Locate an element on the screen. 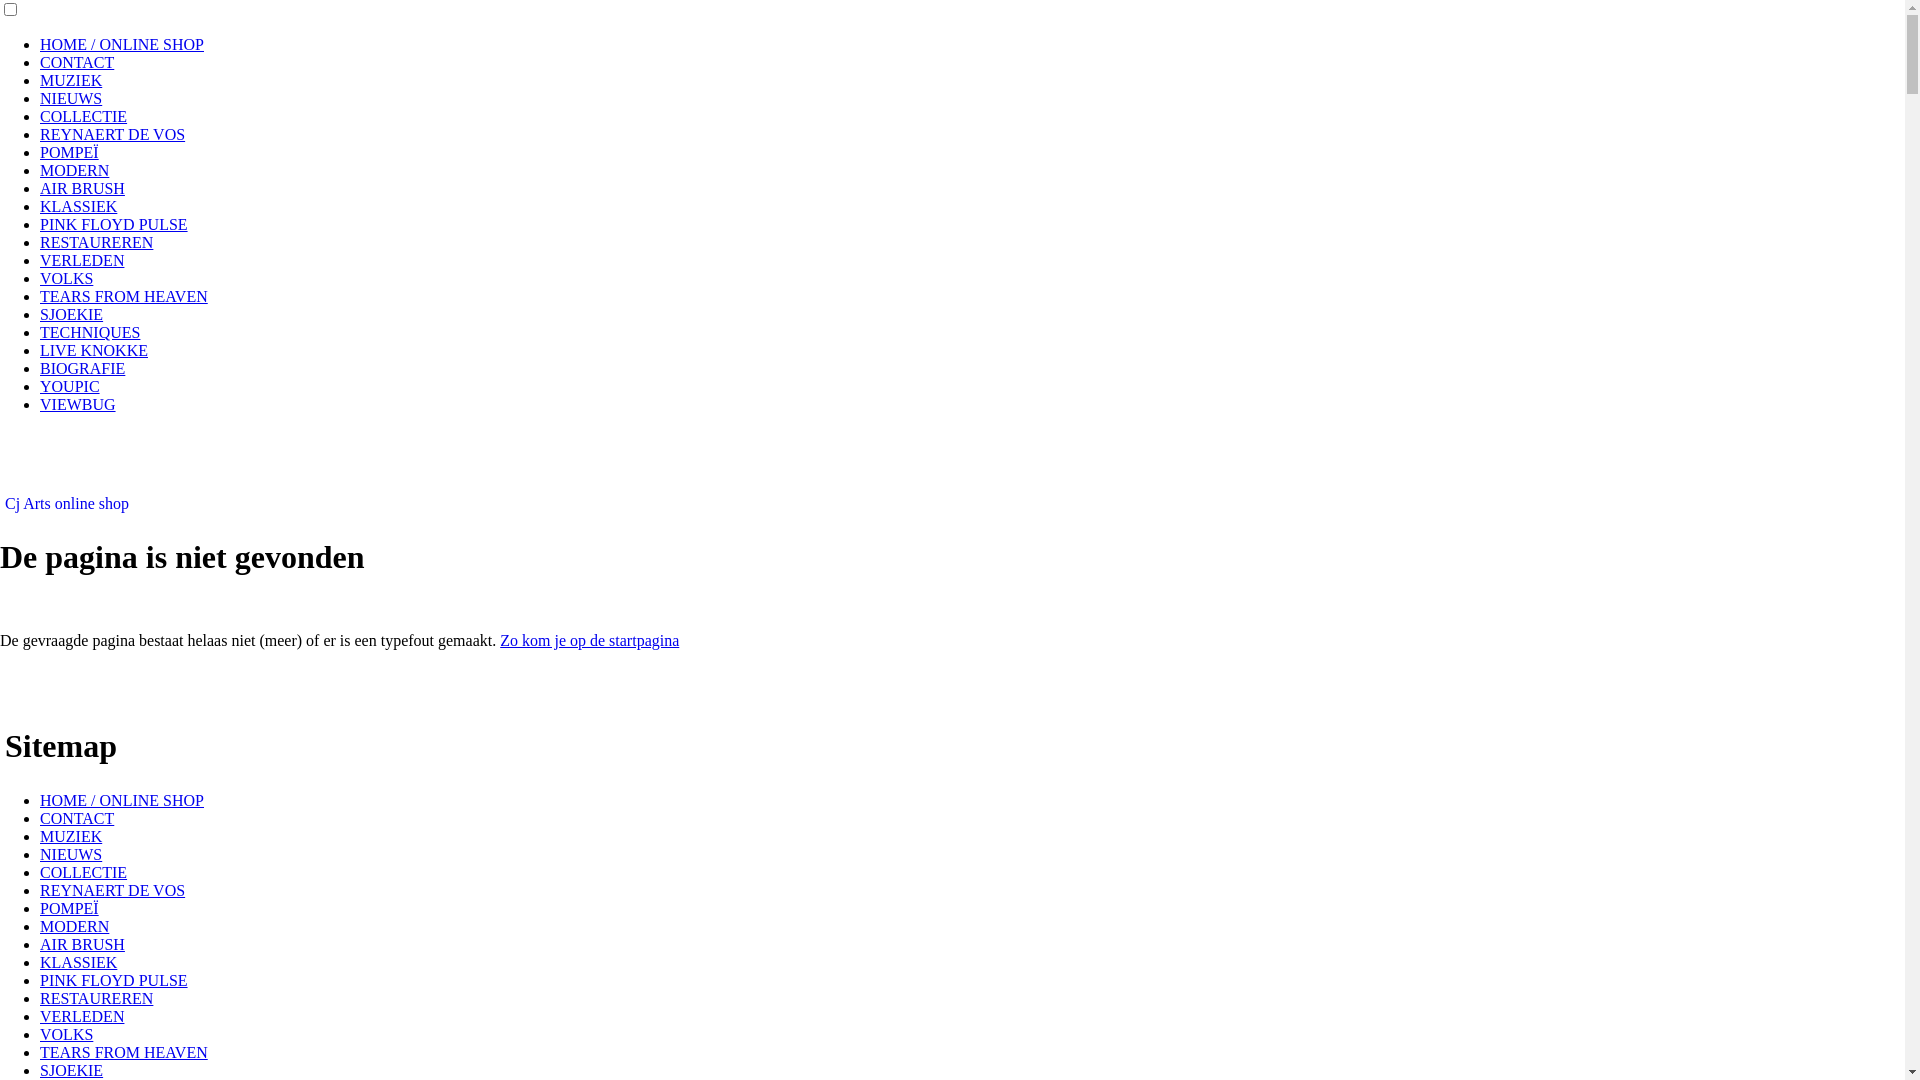 Image resolution: width=1920 pixels, height=1080 pixels. LIVE KNOKKE is located at coordinates (94, 350).